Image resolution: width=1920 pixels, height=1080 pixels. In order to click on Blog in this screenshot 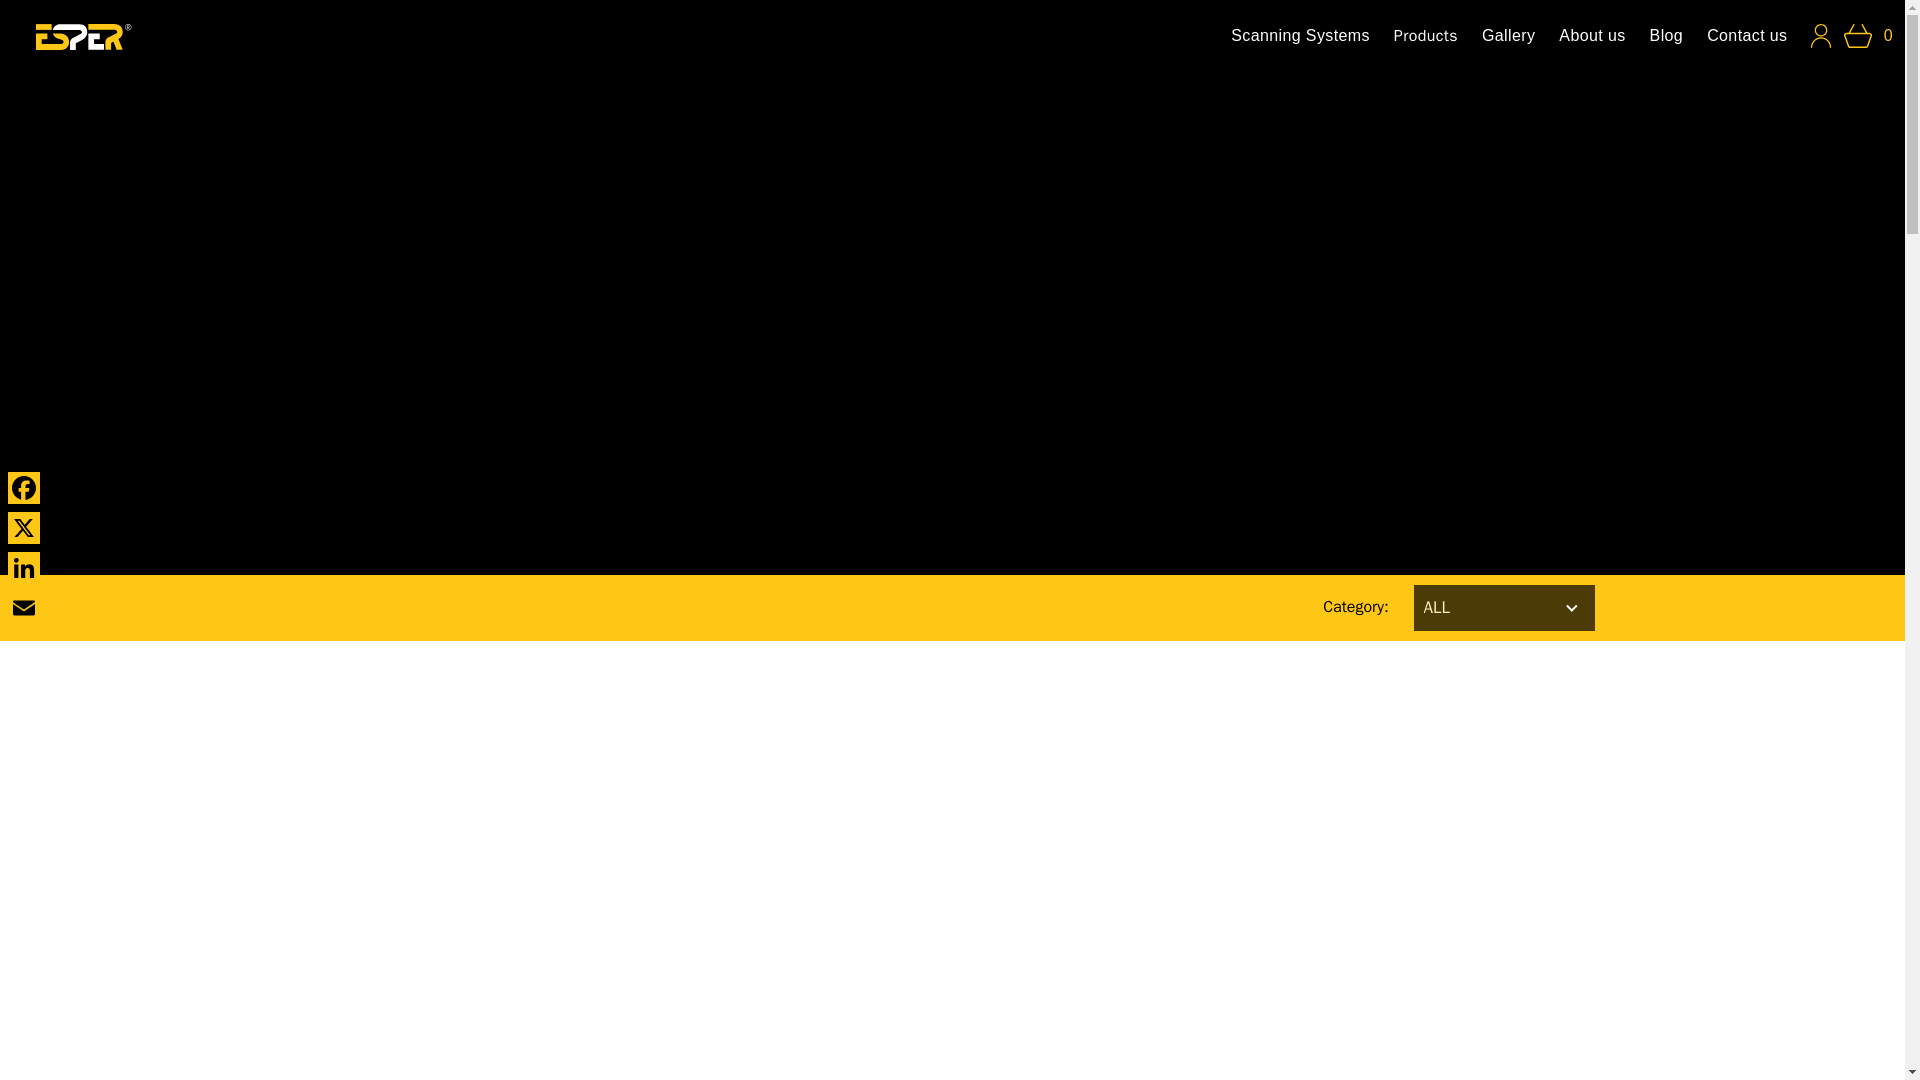, I will do `click(1666, 35)`.